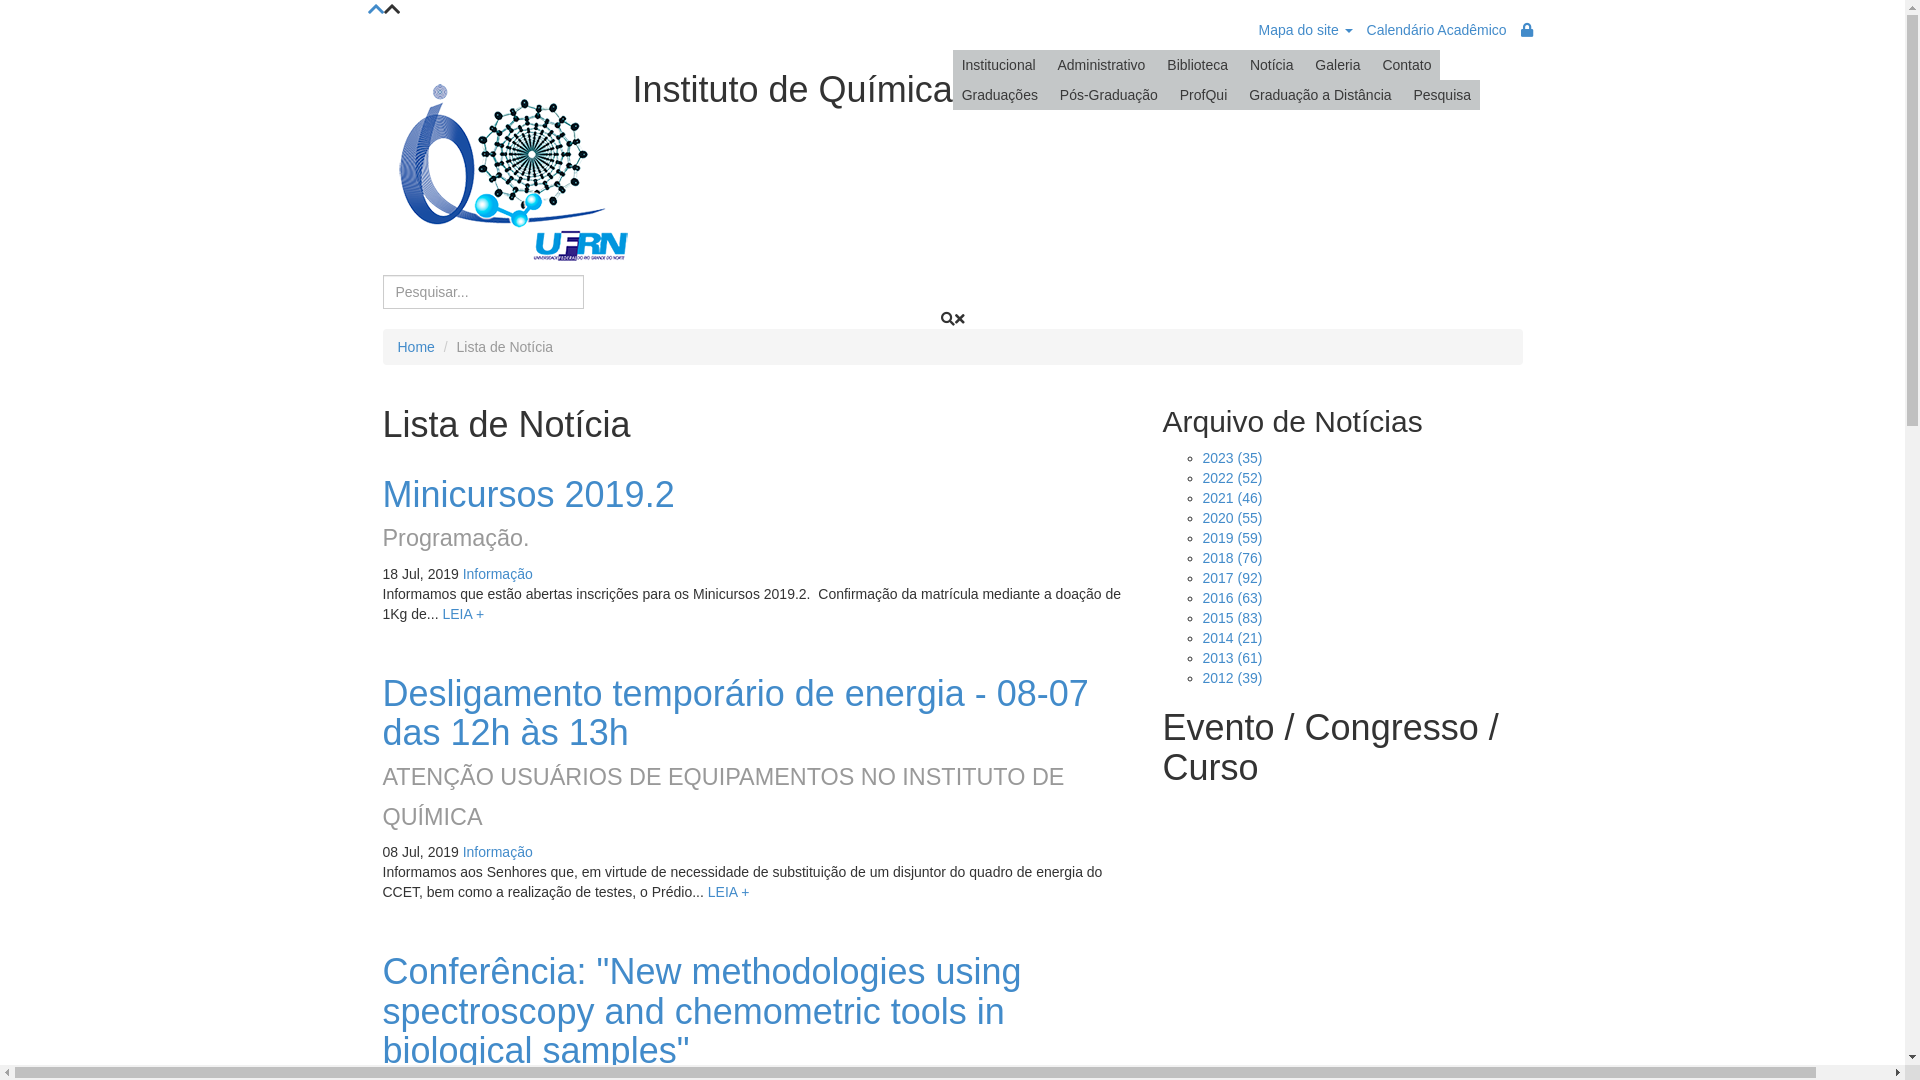 The image size is (1920, 1080). What do you see at coordinates (1198, 65) in the screenshot?
I see `Biblioteca` at bounding box center [1198, 65].